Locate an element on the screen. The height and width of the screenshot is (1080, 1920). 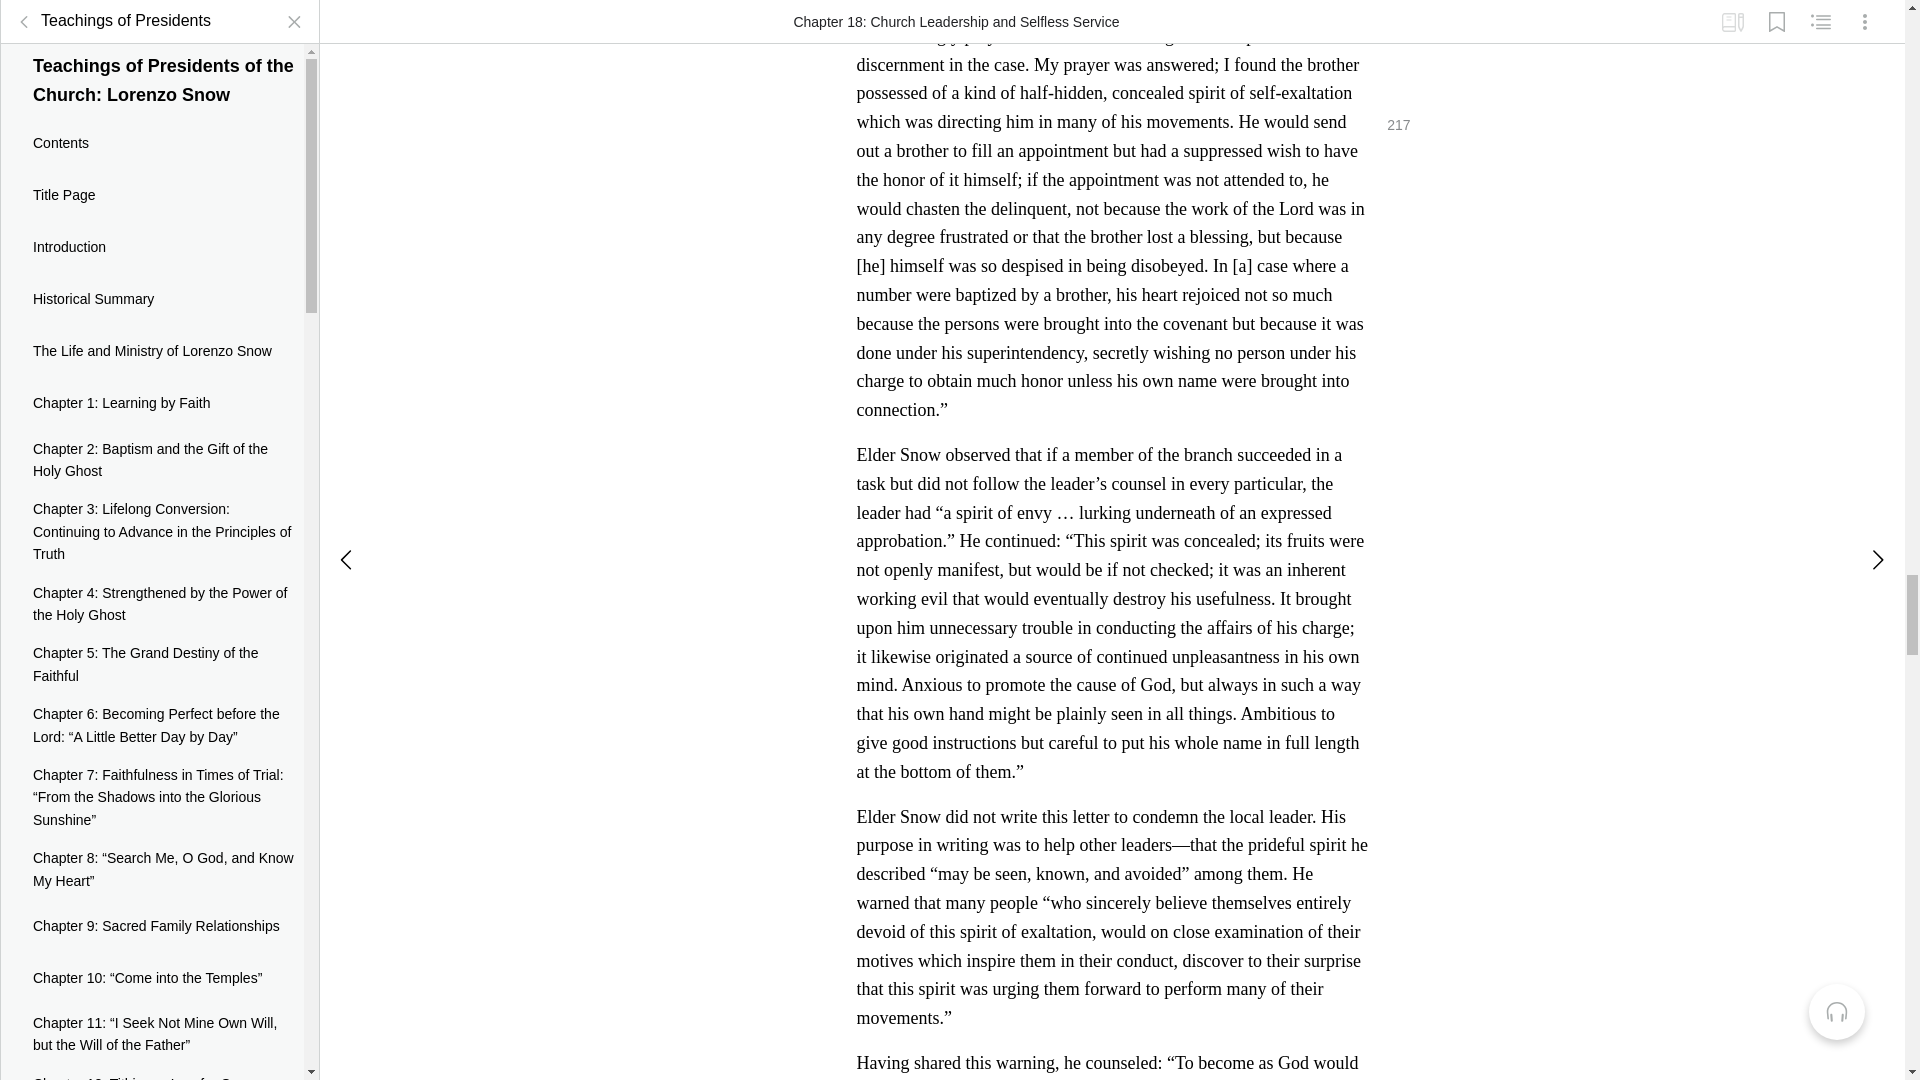
Chapter 24: Reflections on the Mission of Jesus Christ is located at coordinates (152, 703).